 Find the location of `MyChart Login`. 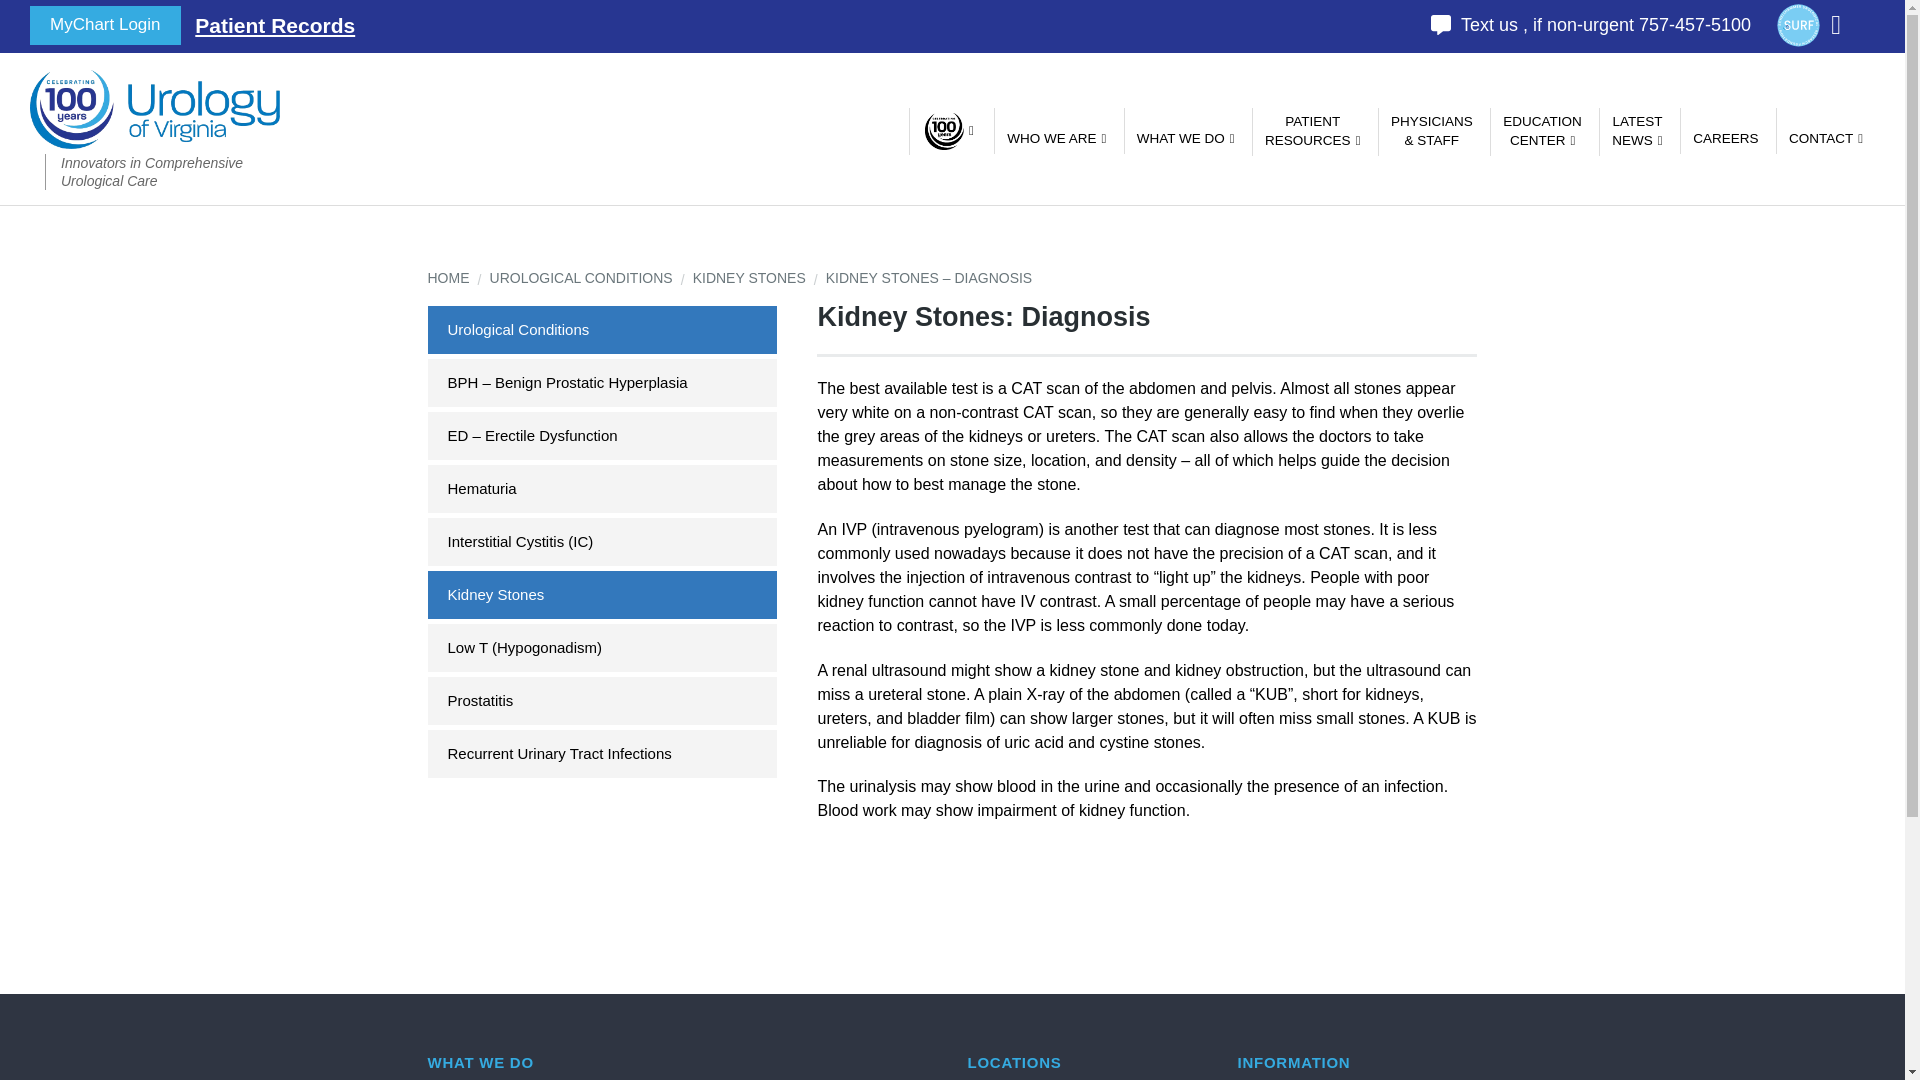

MyChart Login is located at coordinates (1184, 131).